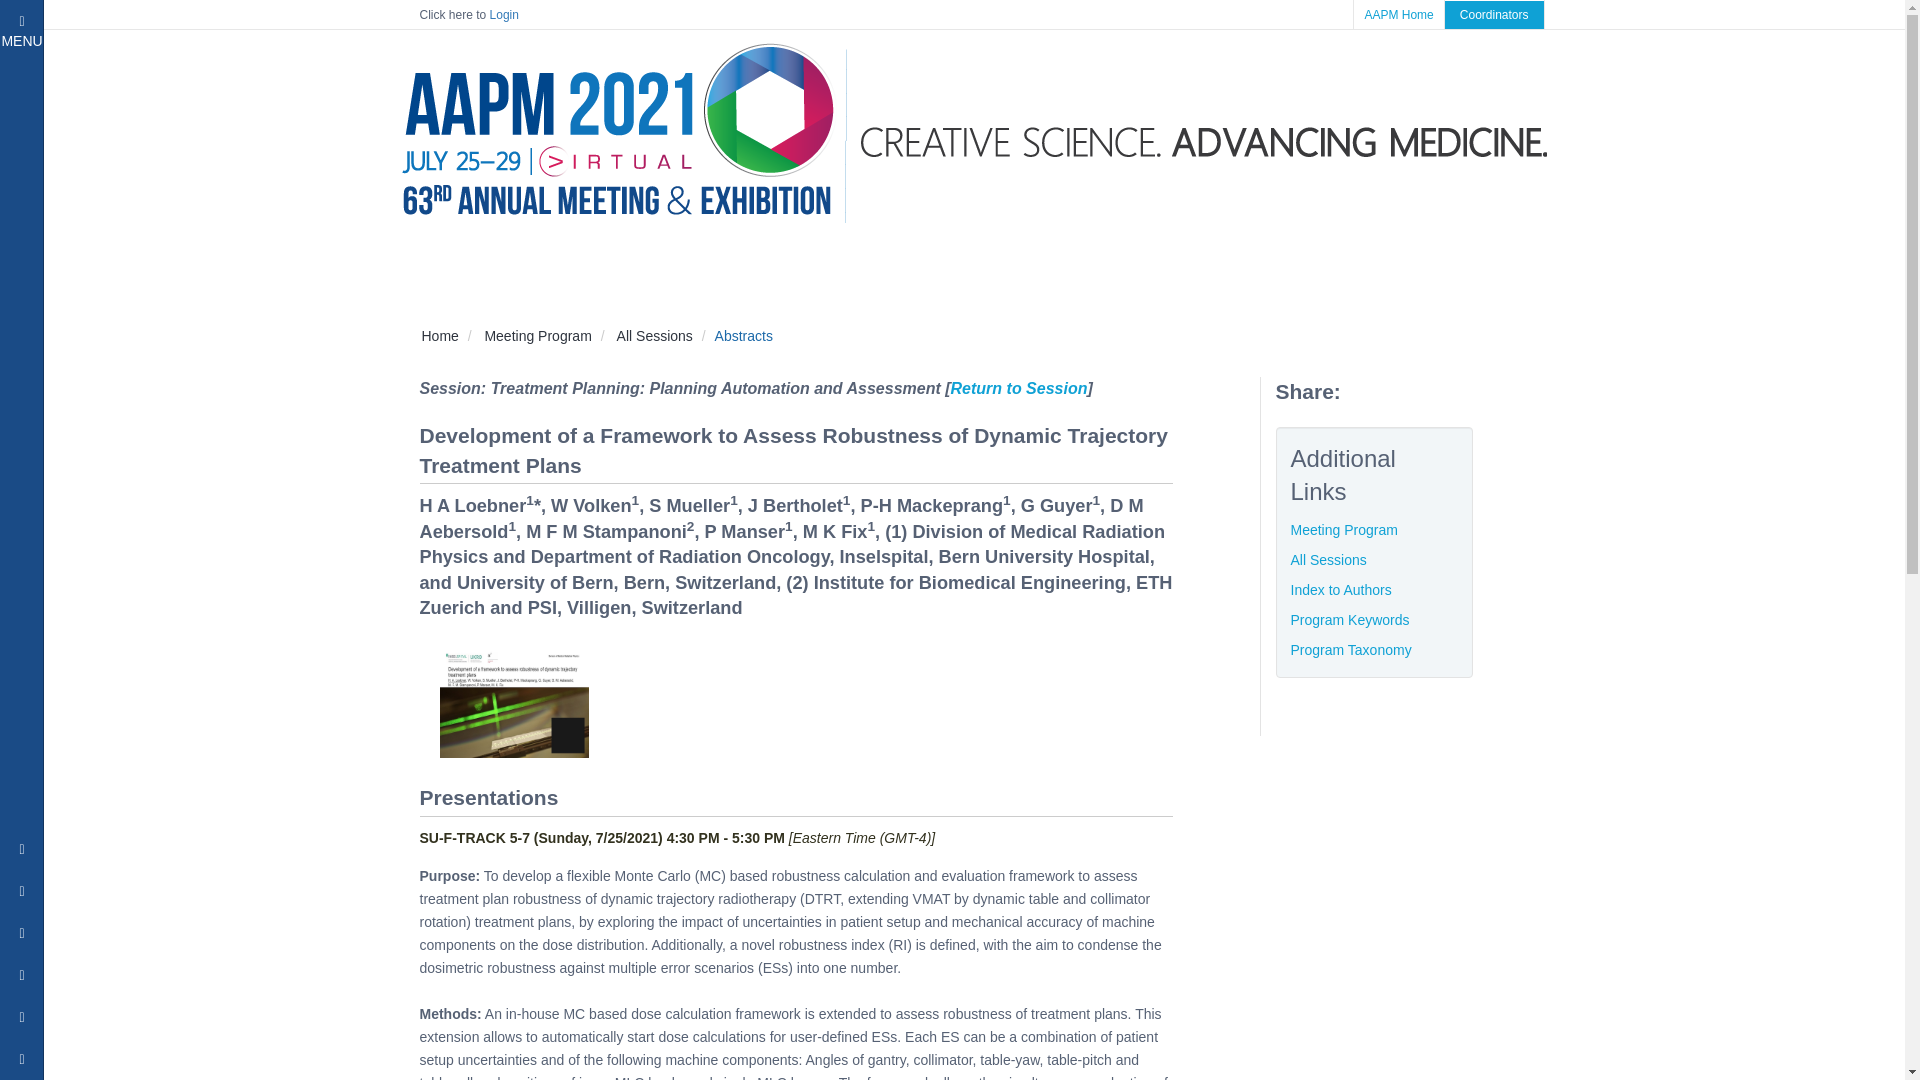 This screenshot has height=1080, width=1920. Describe the element at coordinates (537, 336) in the screenshot. I see `CE Information` at that location.